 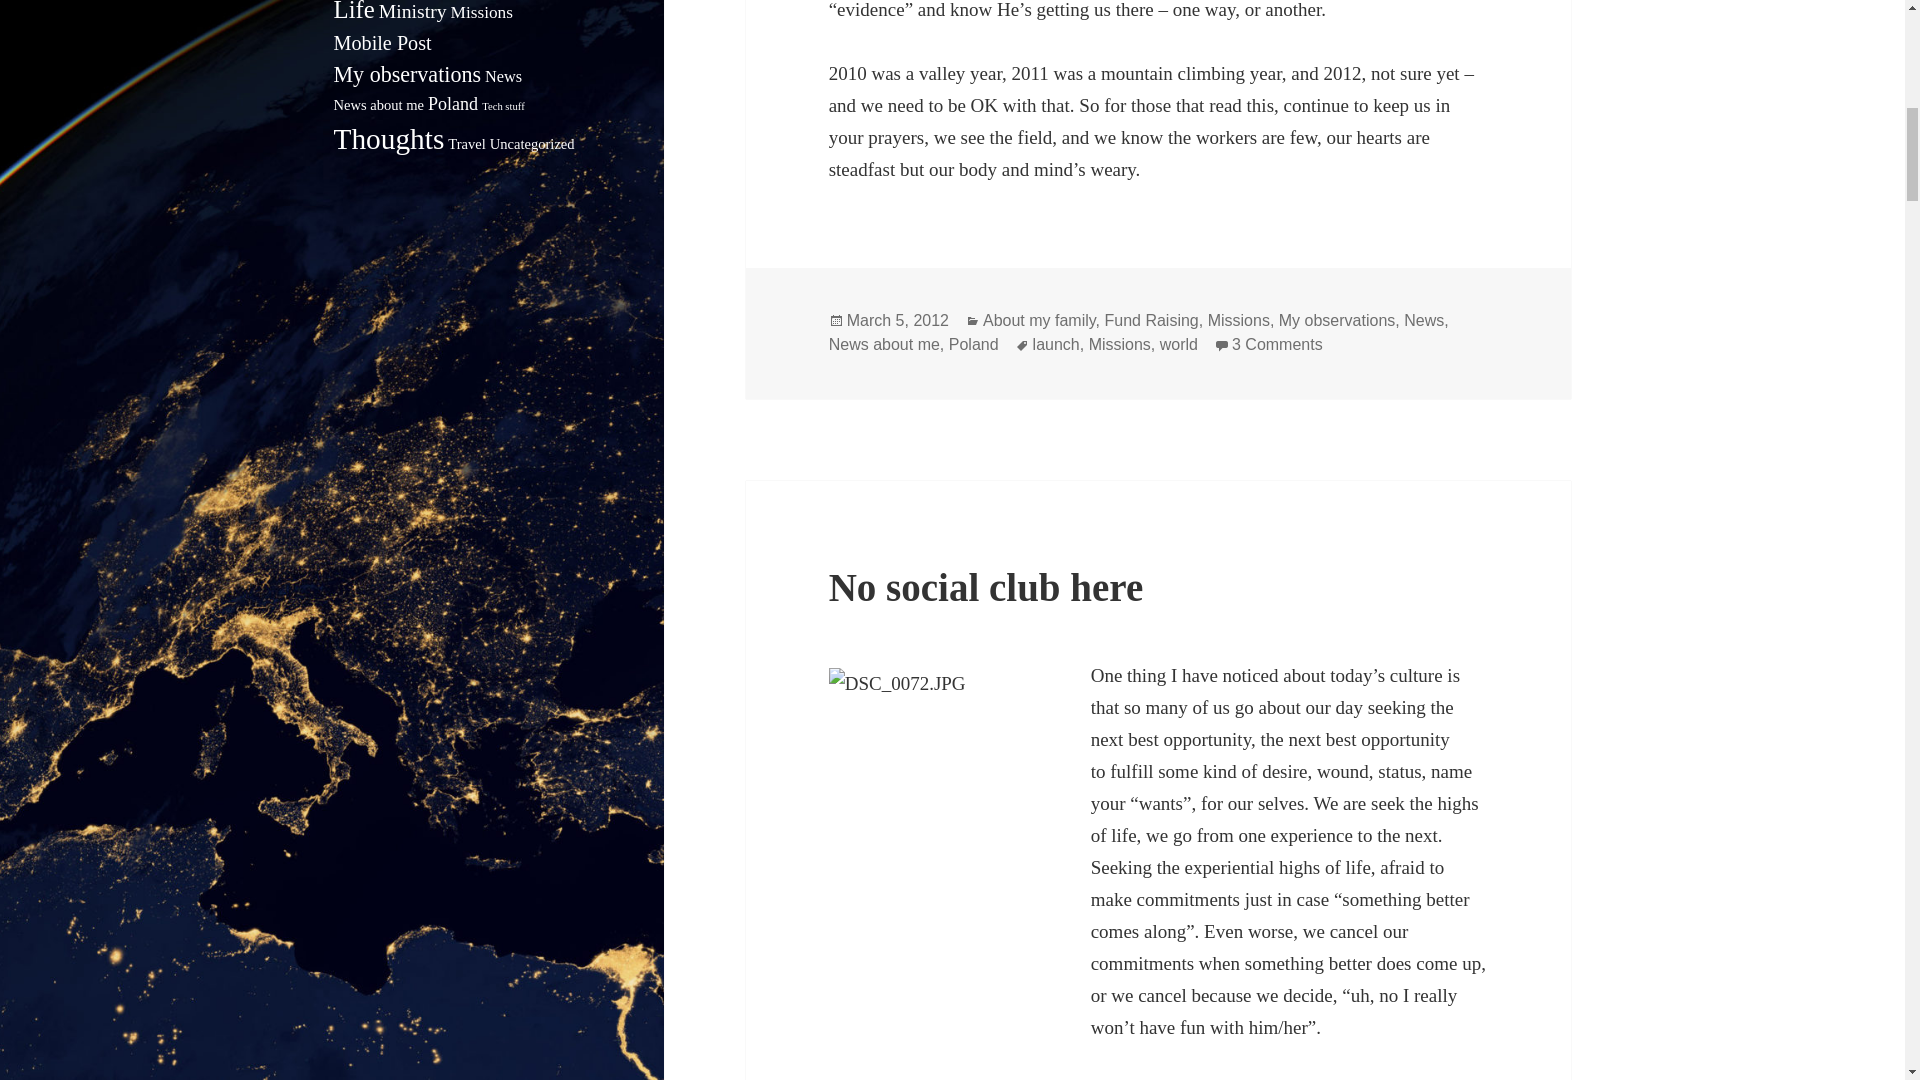 I want to click on Life, so click(x=354, y=11).